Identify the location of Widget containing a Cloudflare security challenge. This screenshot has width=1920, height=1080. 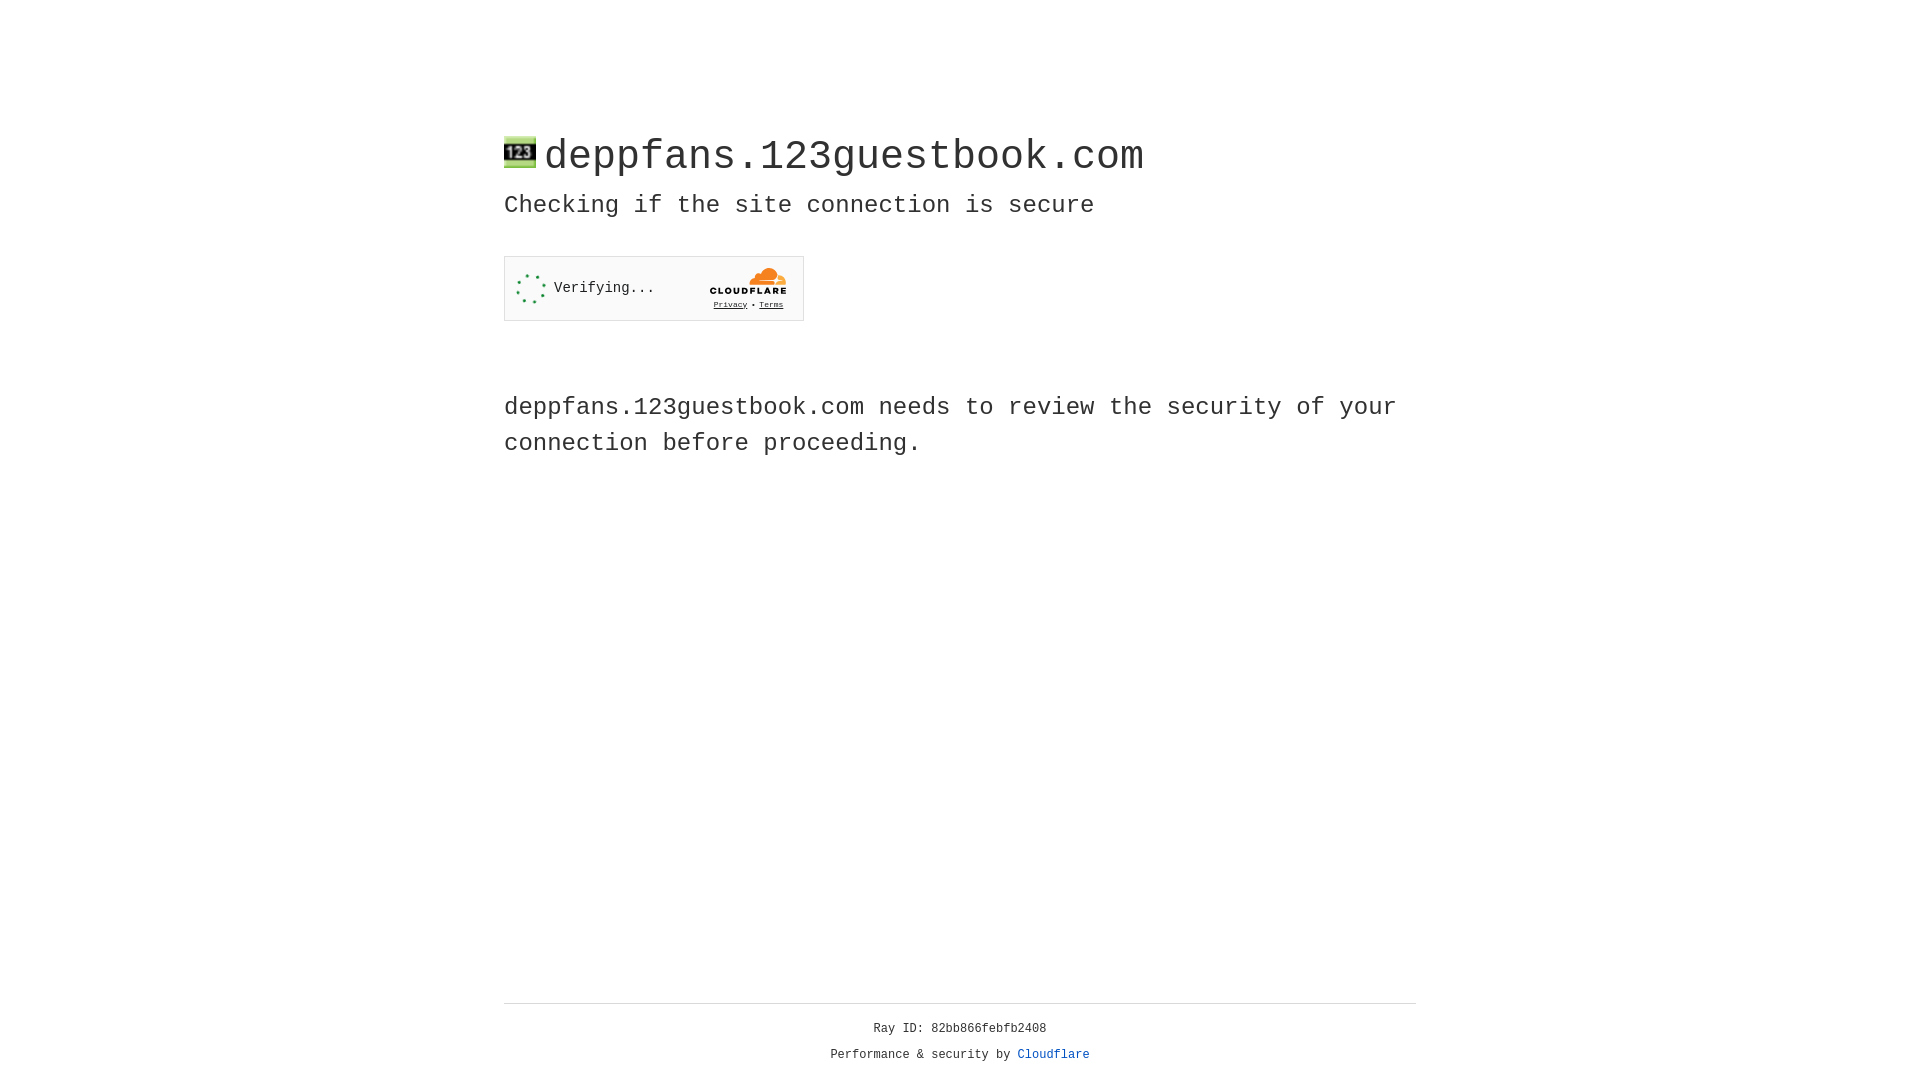
(654, 288).